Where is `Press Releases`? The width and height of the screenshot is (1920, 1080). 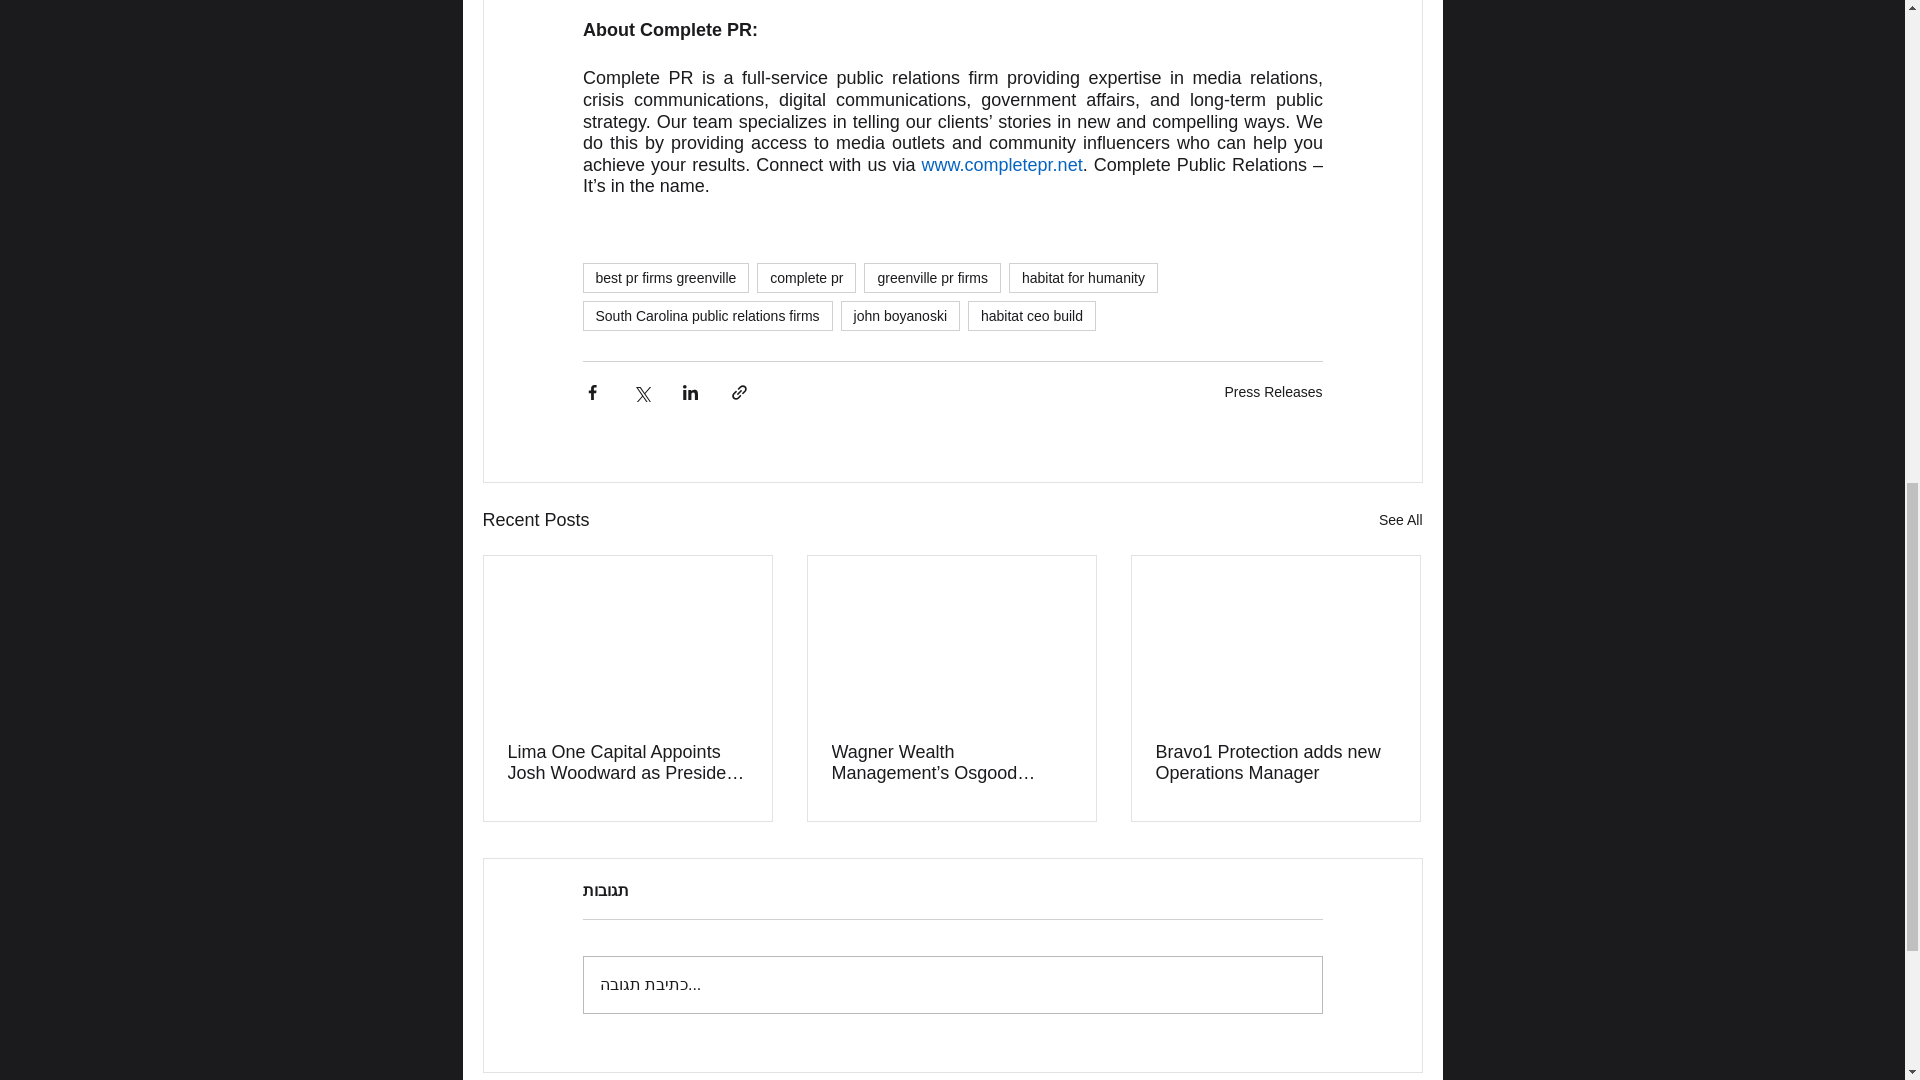 Press Releases is located at coordinates (1273, 392).